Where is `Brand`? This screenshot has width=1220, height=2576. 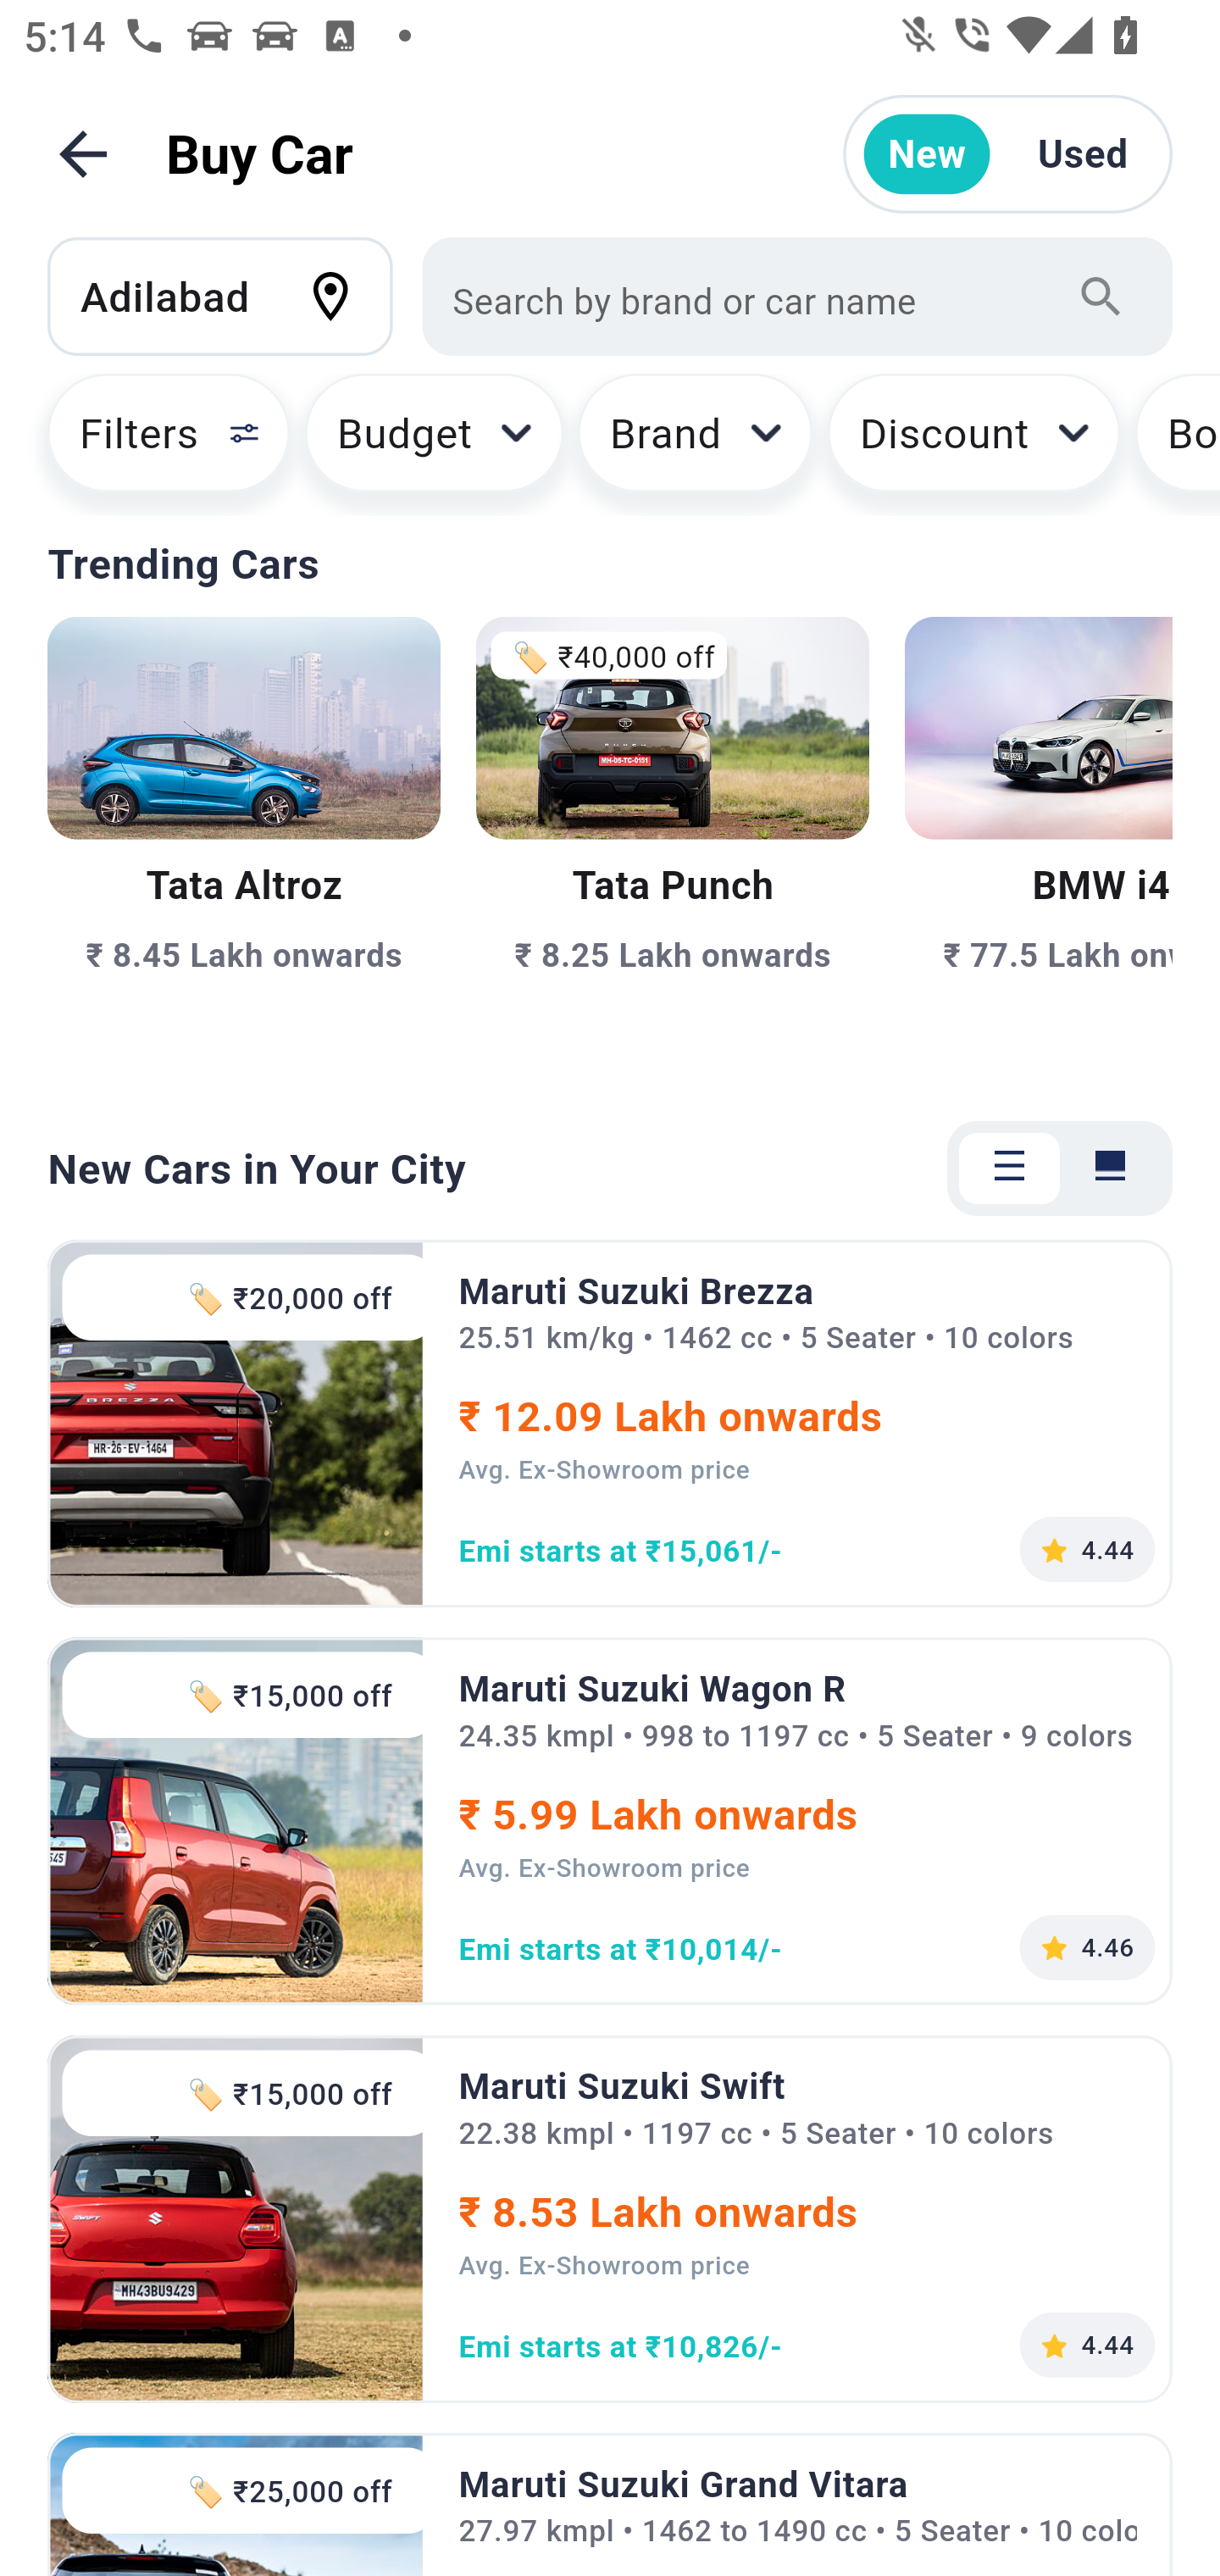 Brand is located at coordinates (696, 444).